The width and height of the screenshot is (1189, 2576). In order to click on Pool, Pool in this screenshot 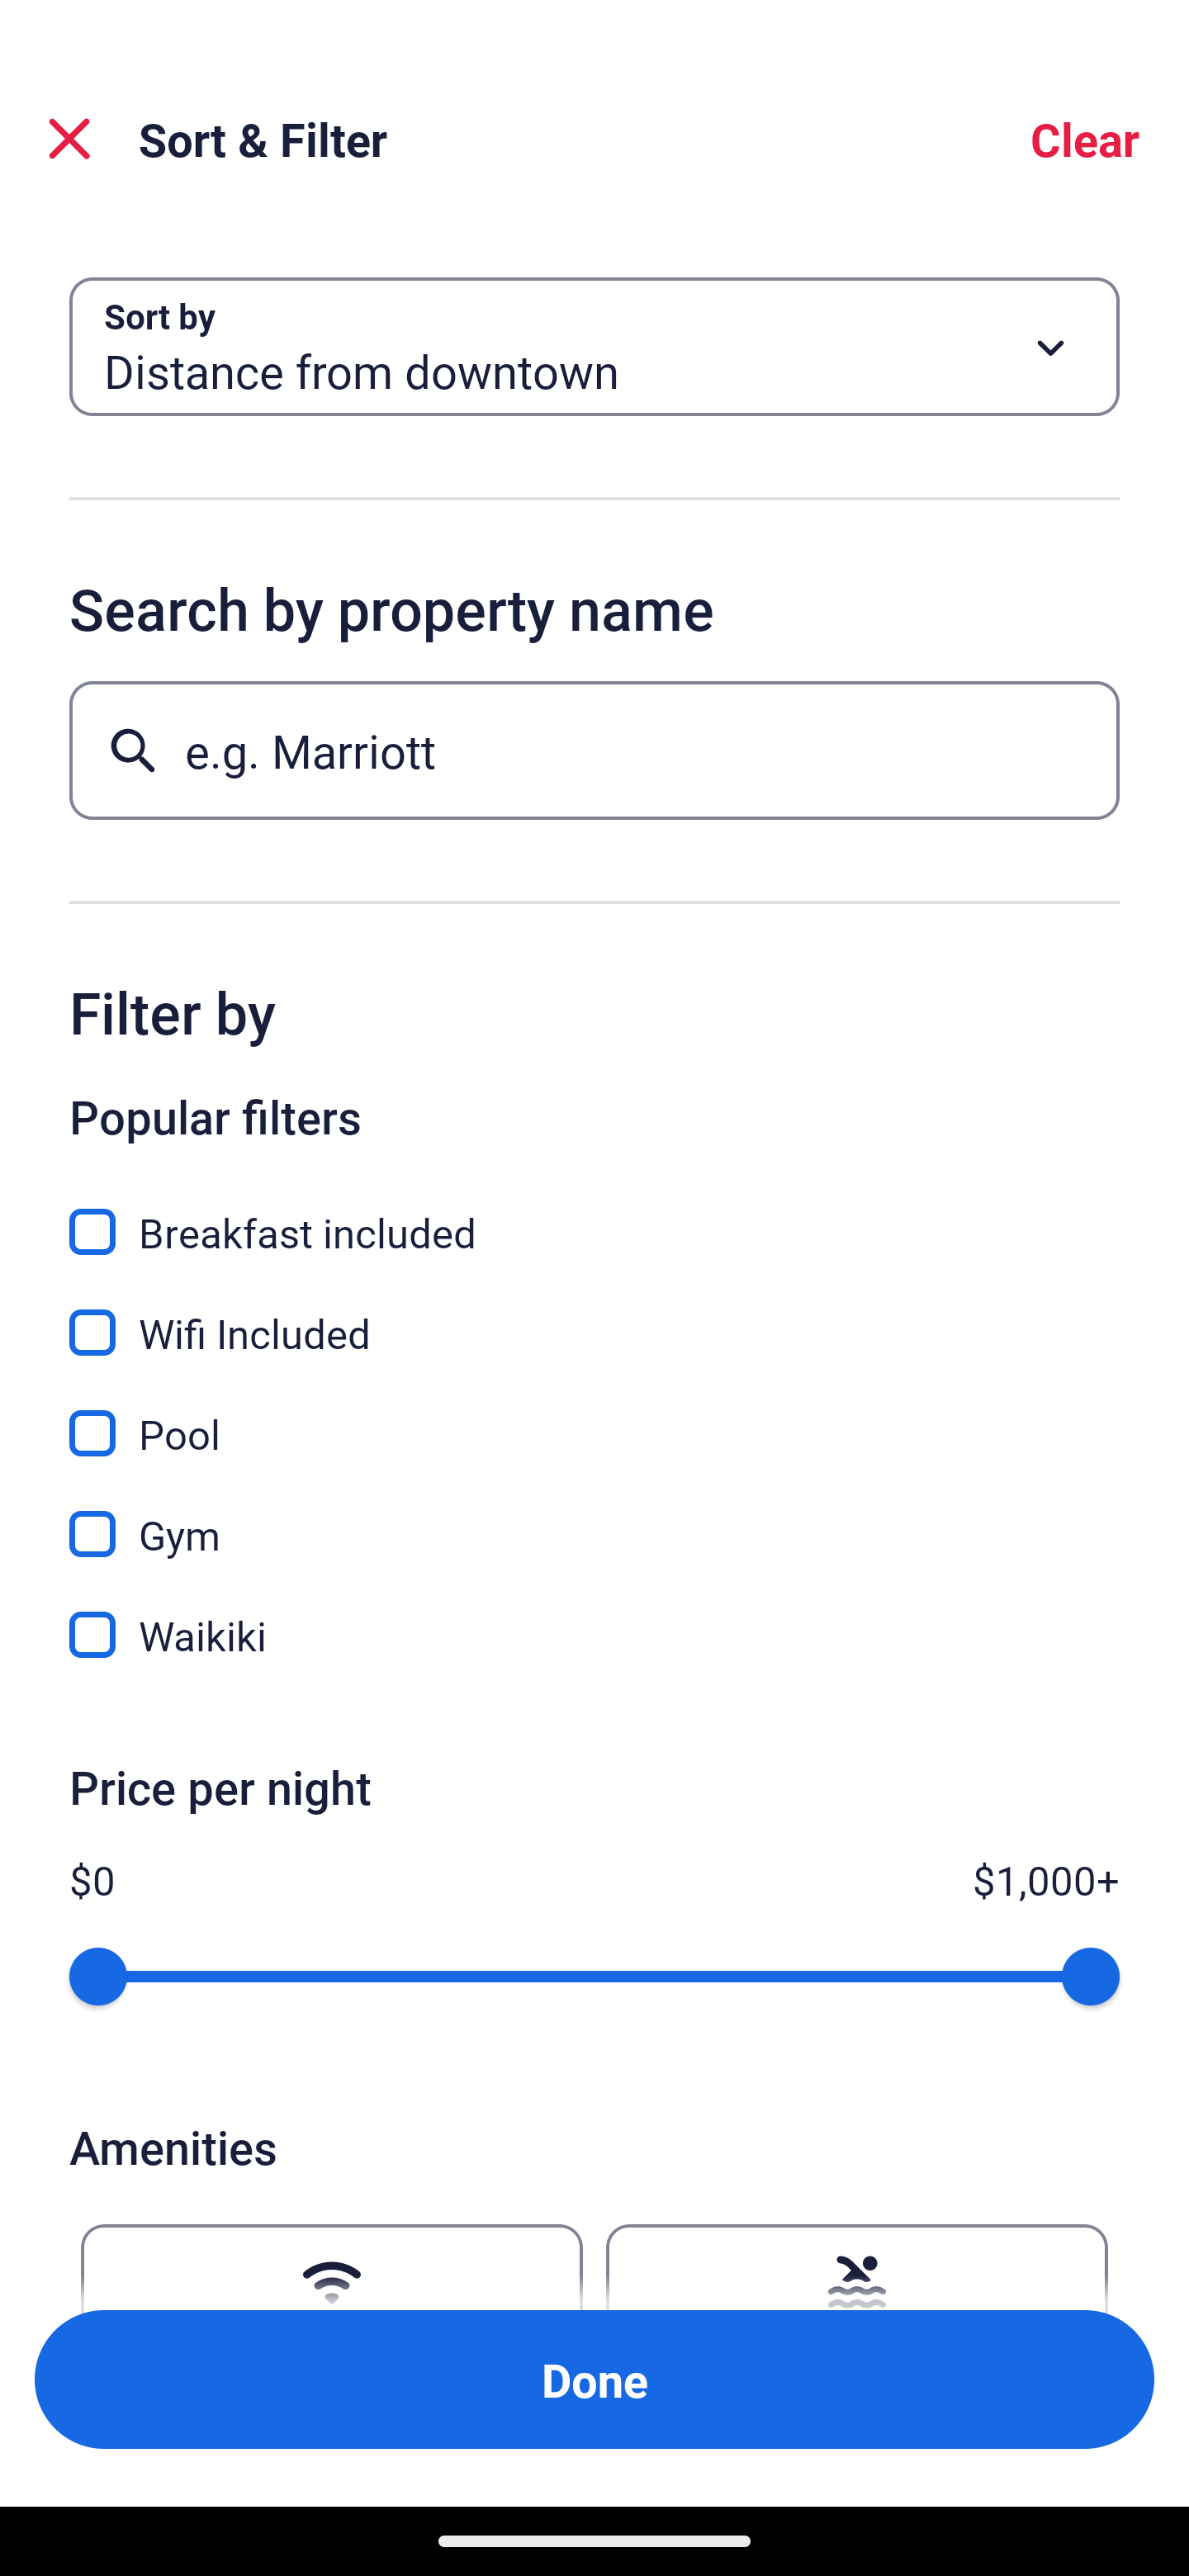, I will do `click(594, 1415)`.